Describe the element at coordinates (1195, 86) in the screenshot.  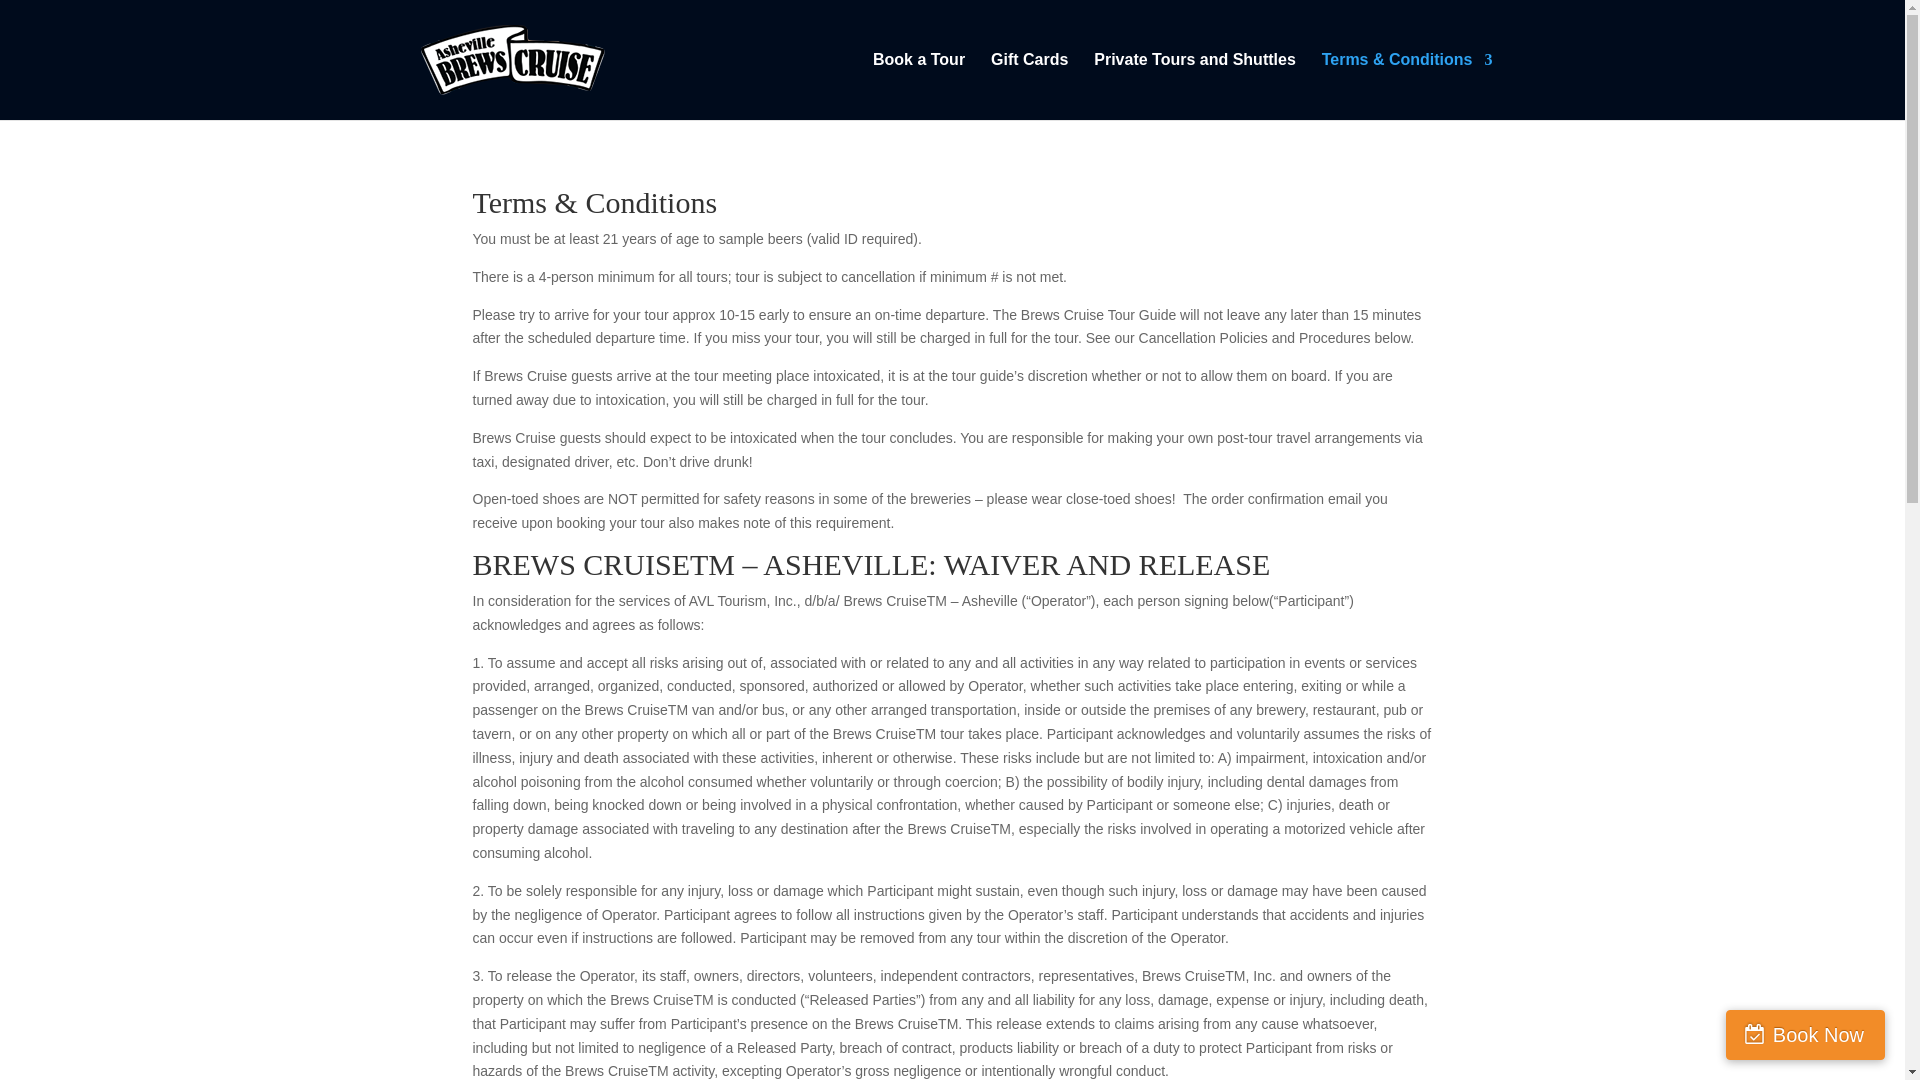
I see `Private Tours and Shuttles` at that location.